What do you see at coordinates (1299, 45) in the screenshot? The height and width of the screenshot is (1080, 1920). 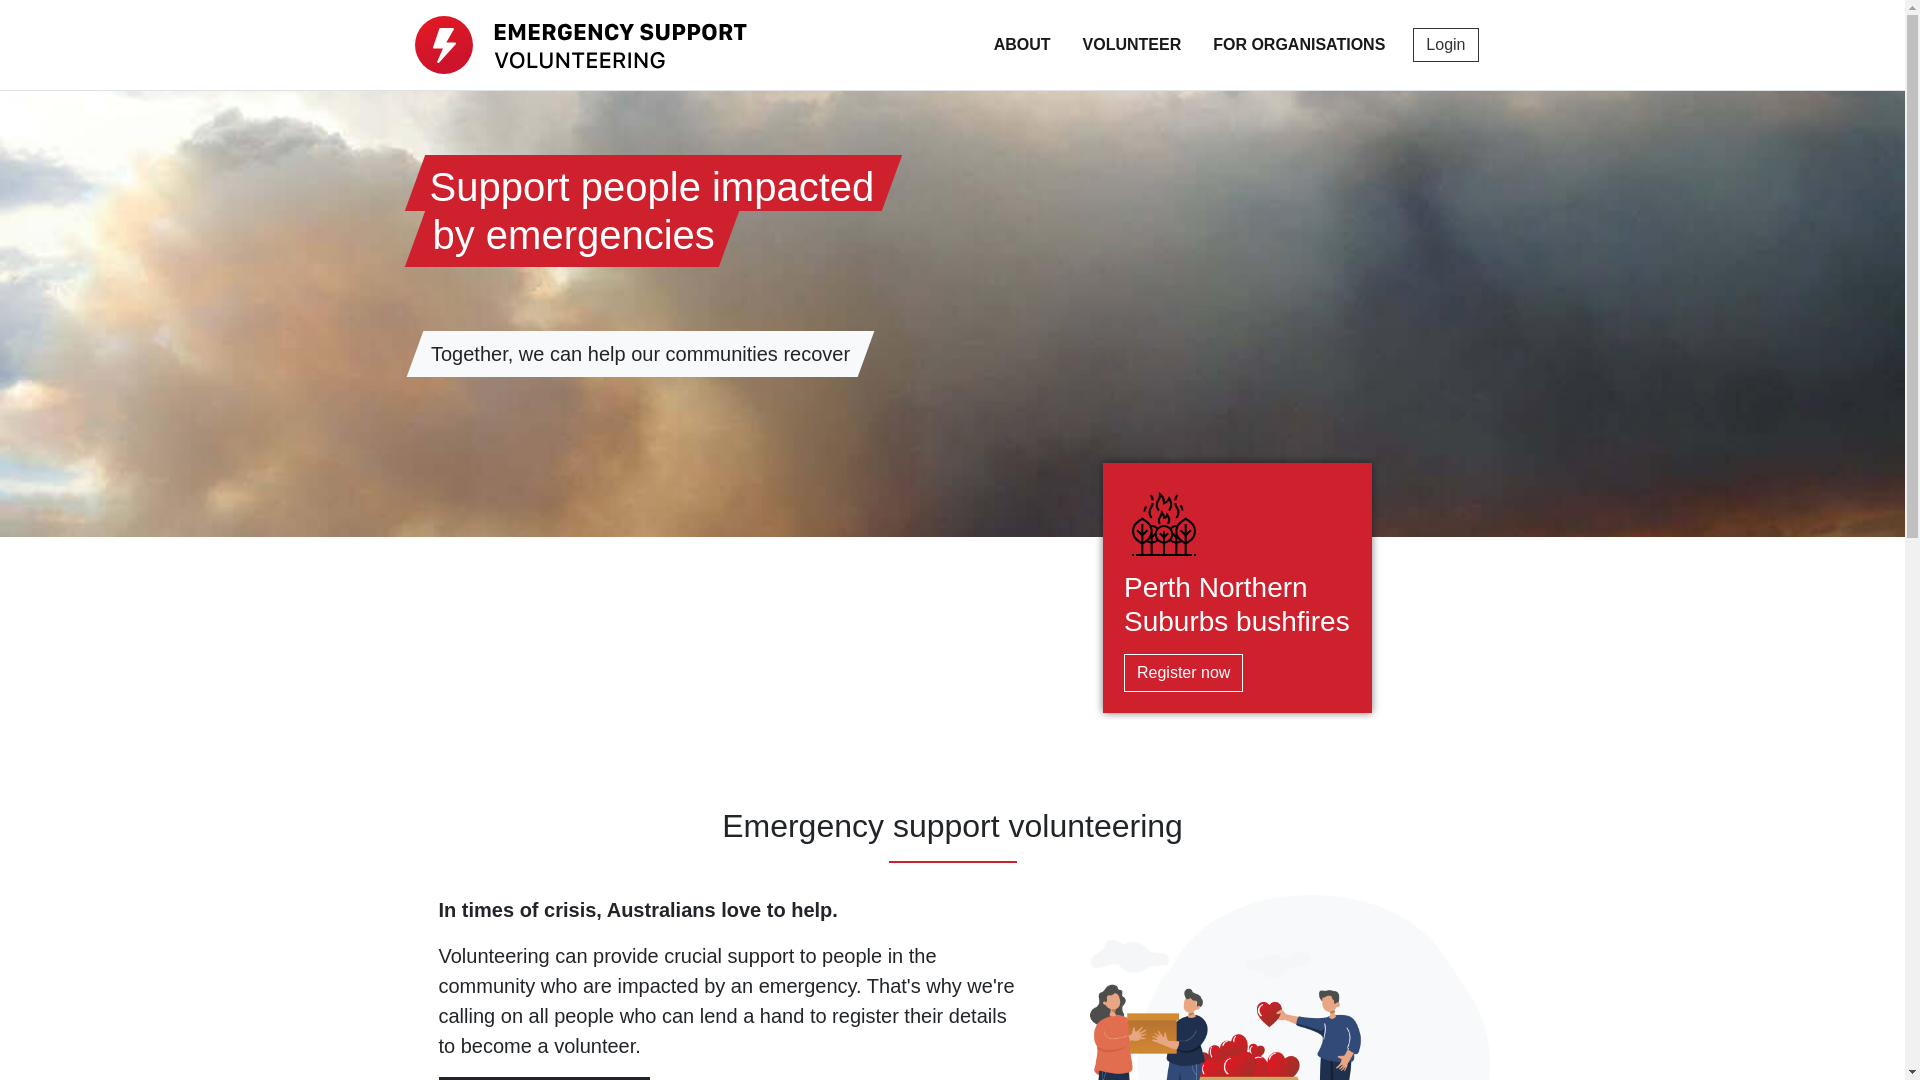 I see `FOR ORGANISATIONS` at bounding box center [1299, 45].